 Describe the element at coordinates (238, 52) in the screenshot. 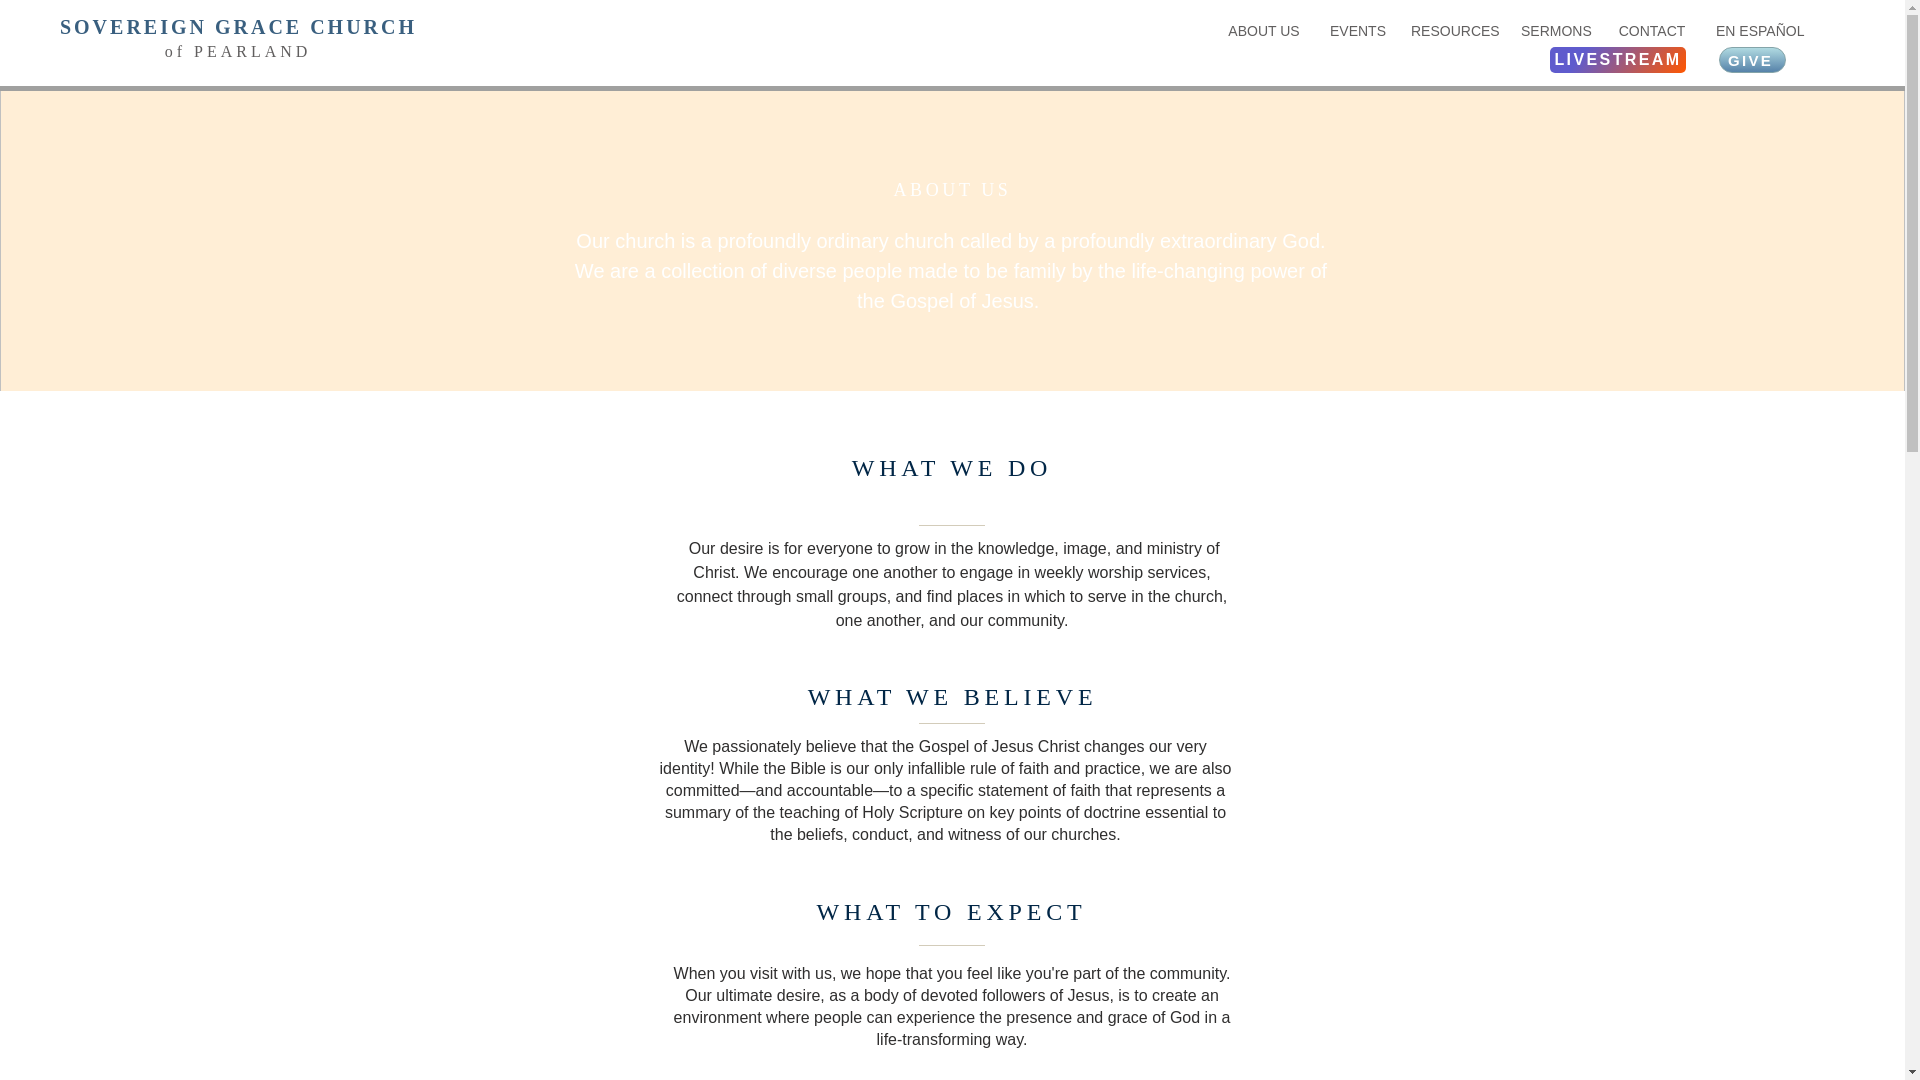

I see `of PEARLAND` at that location.